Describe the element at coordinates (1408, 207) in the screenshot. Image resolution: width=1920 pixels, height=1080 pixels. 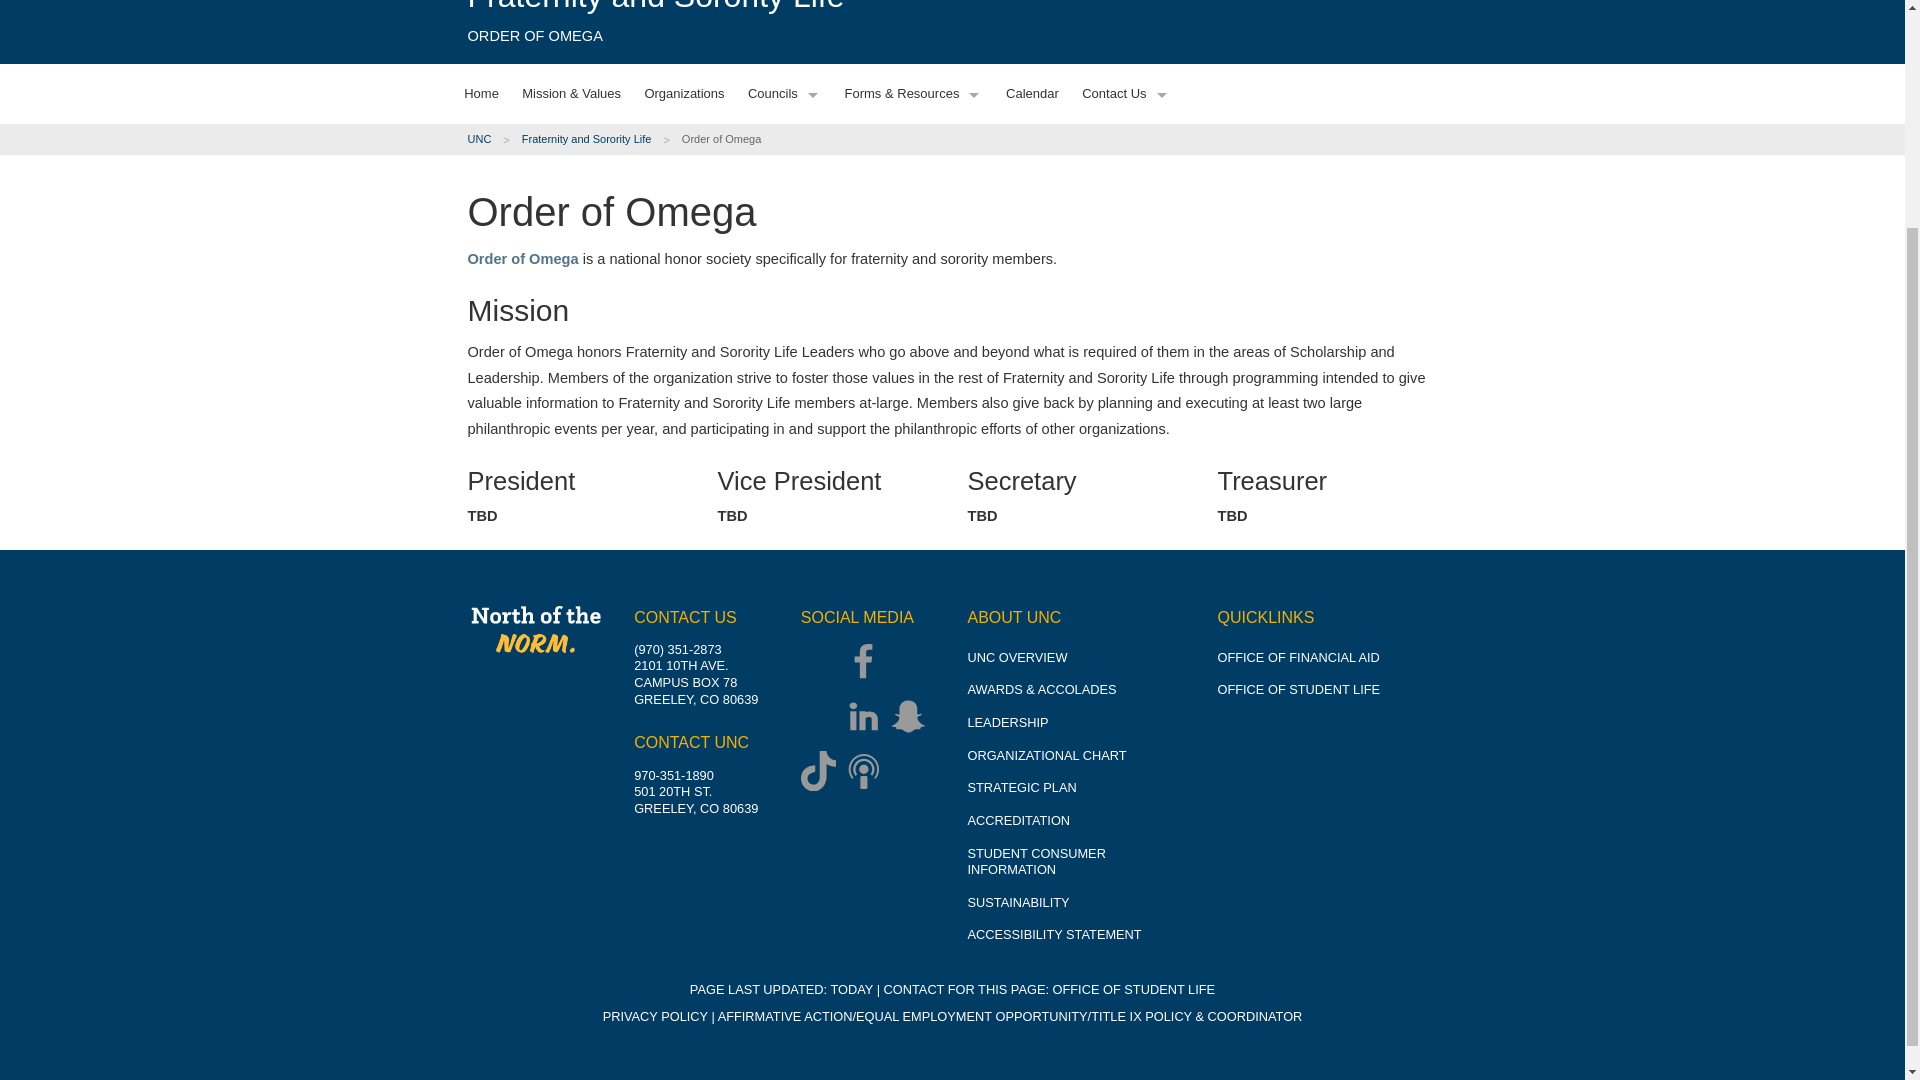
I see `Search` at that location.